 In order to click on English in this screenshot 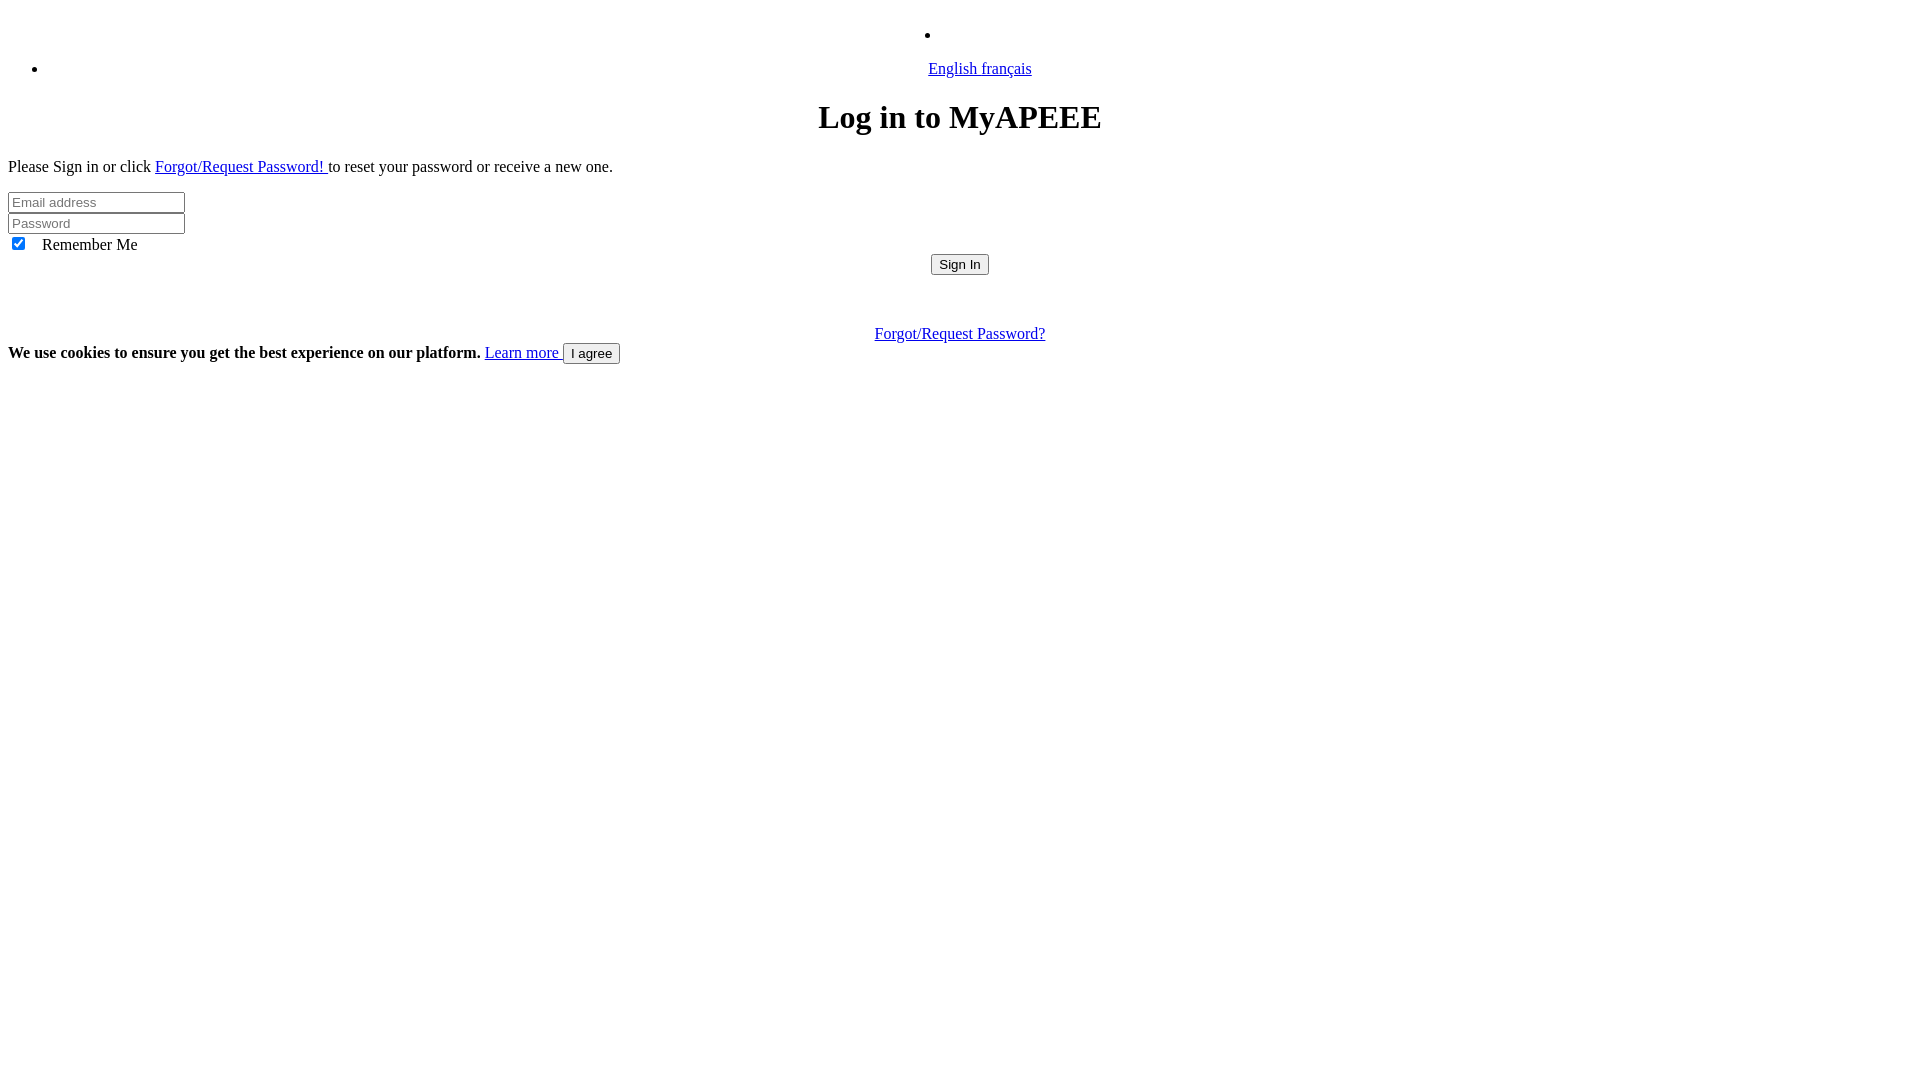, I will do `click(972, 34)`.